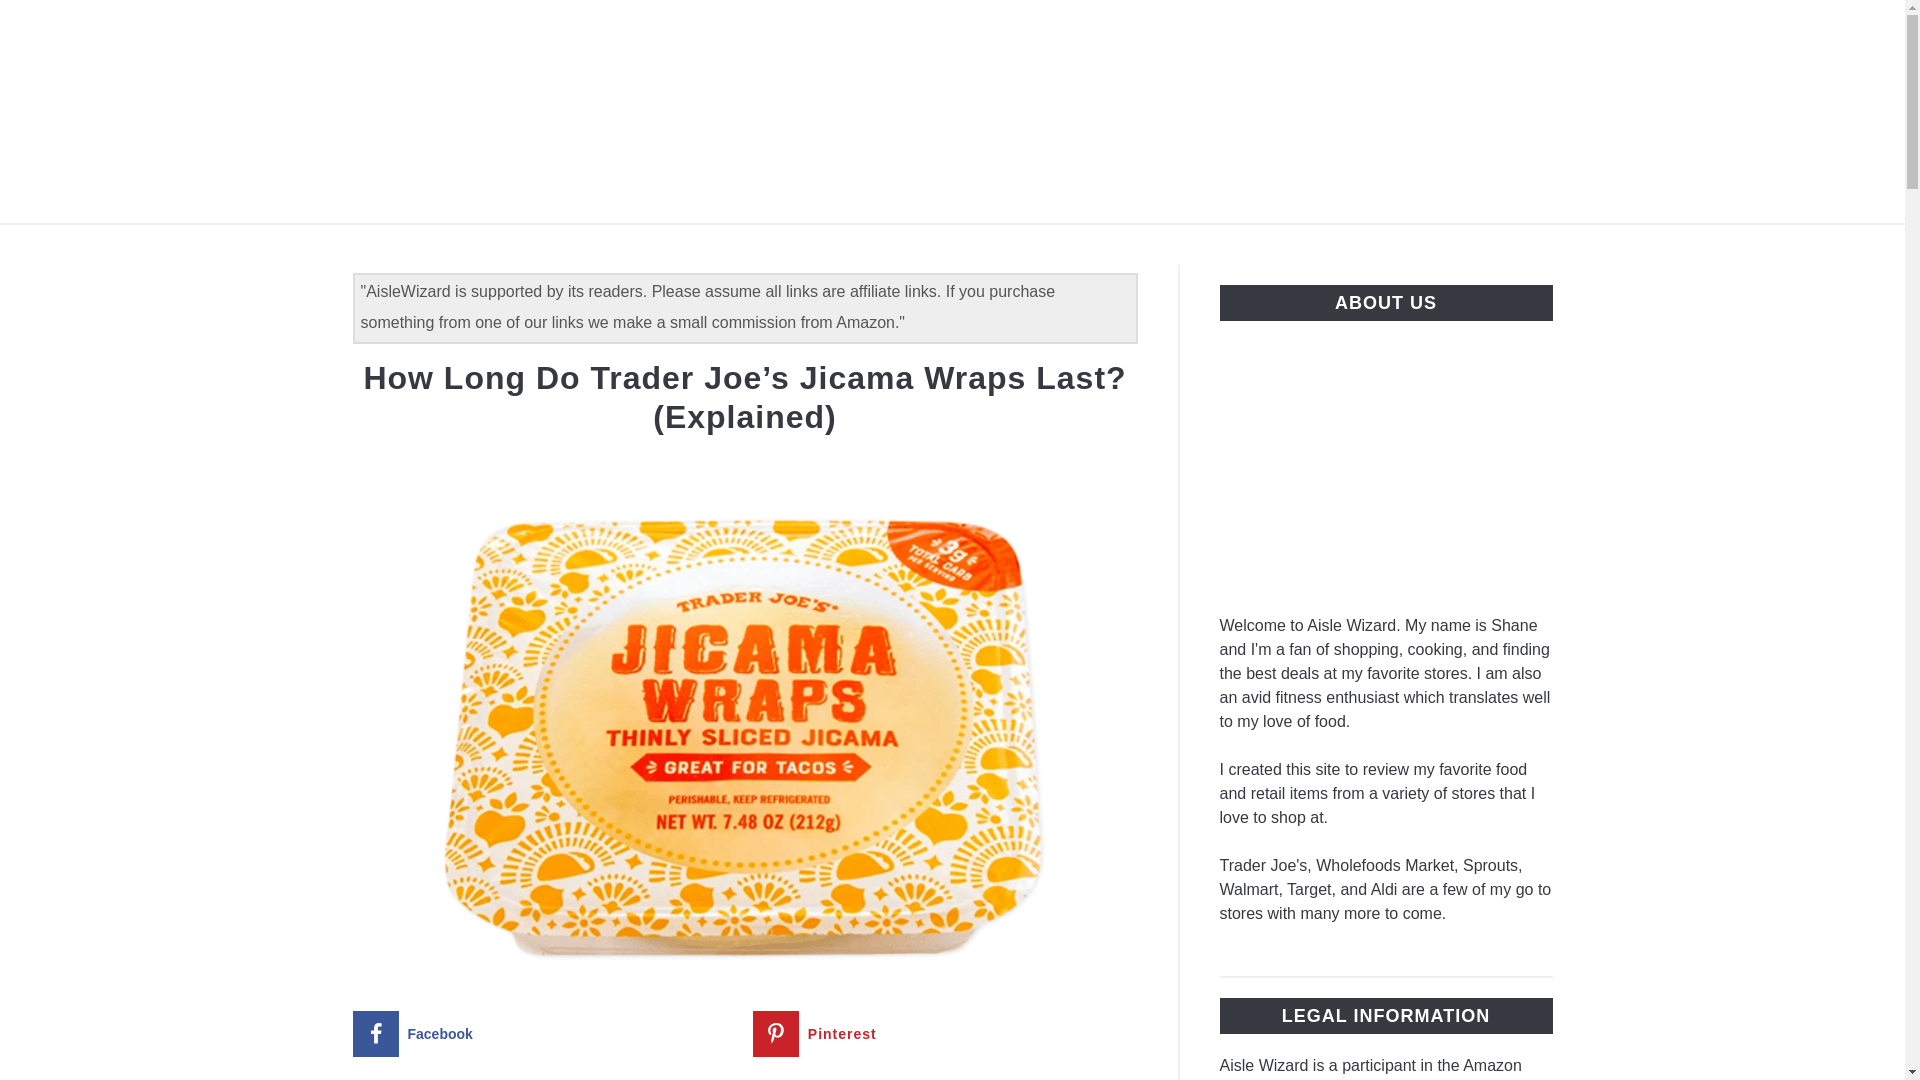 This screenshot has height=1080, width=1920. Describe the element at coordinates (936, 247) in the screenshot. I see `RESTAURANTS` at that location.